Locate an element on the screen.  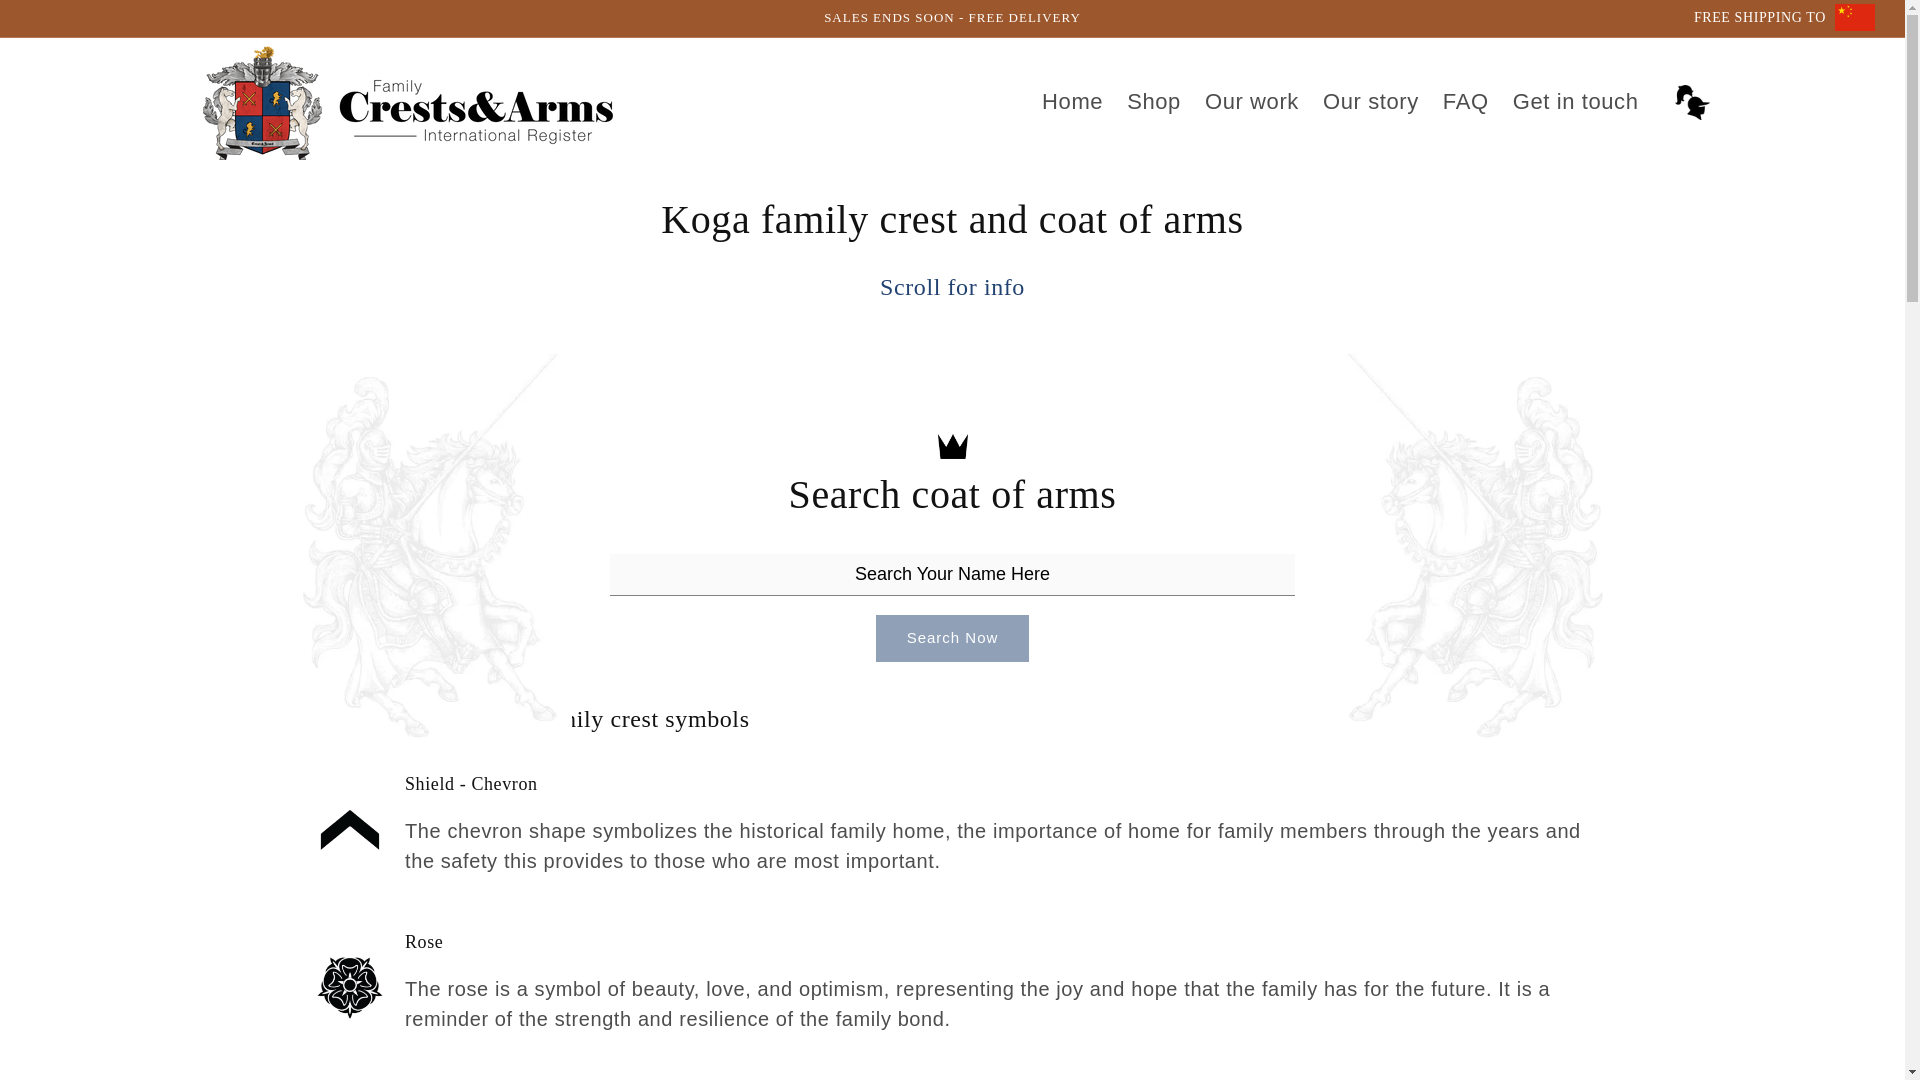
Our story is located at coordinates (1370, 102).